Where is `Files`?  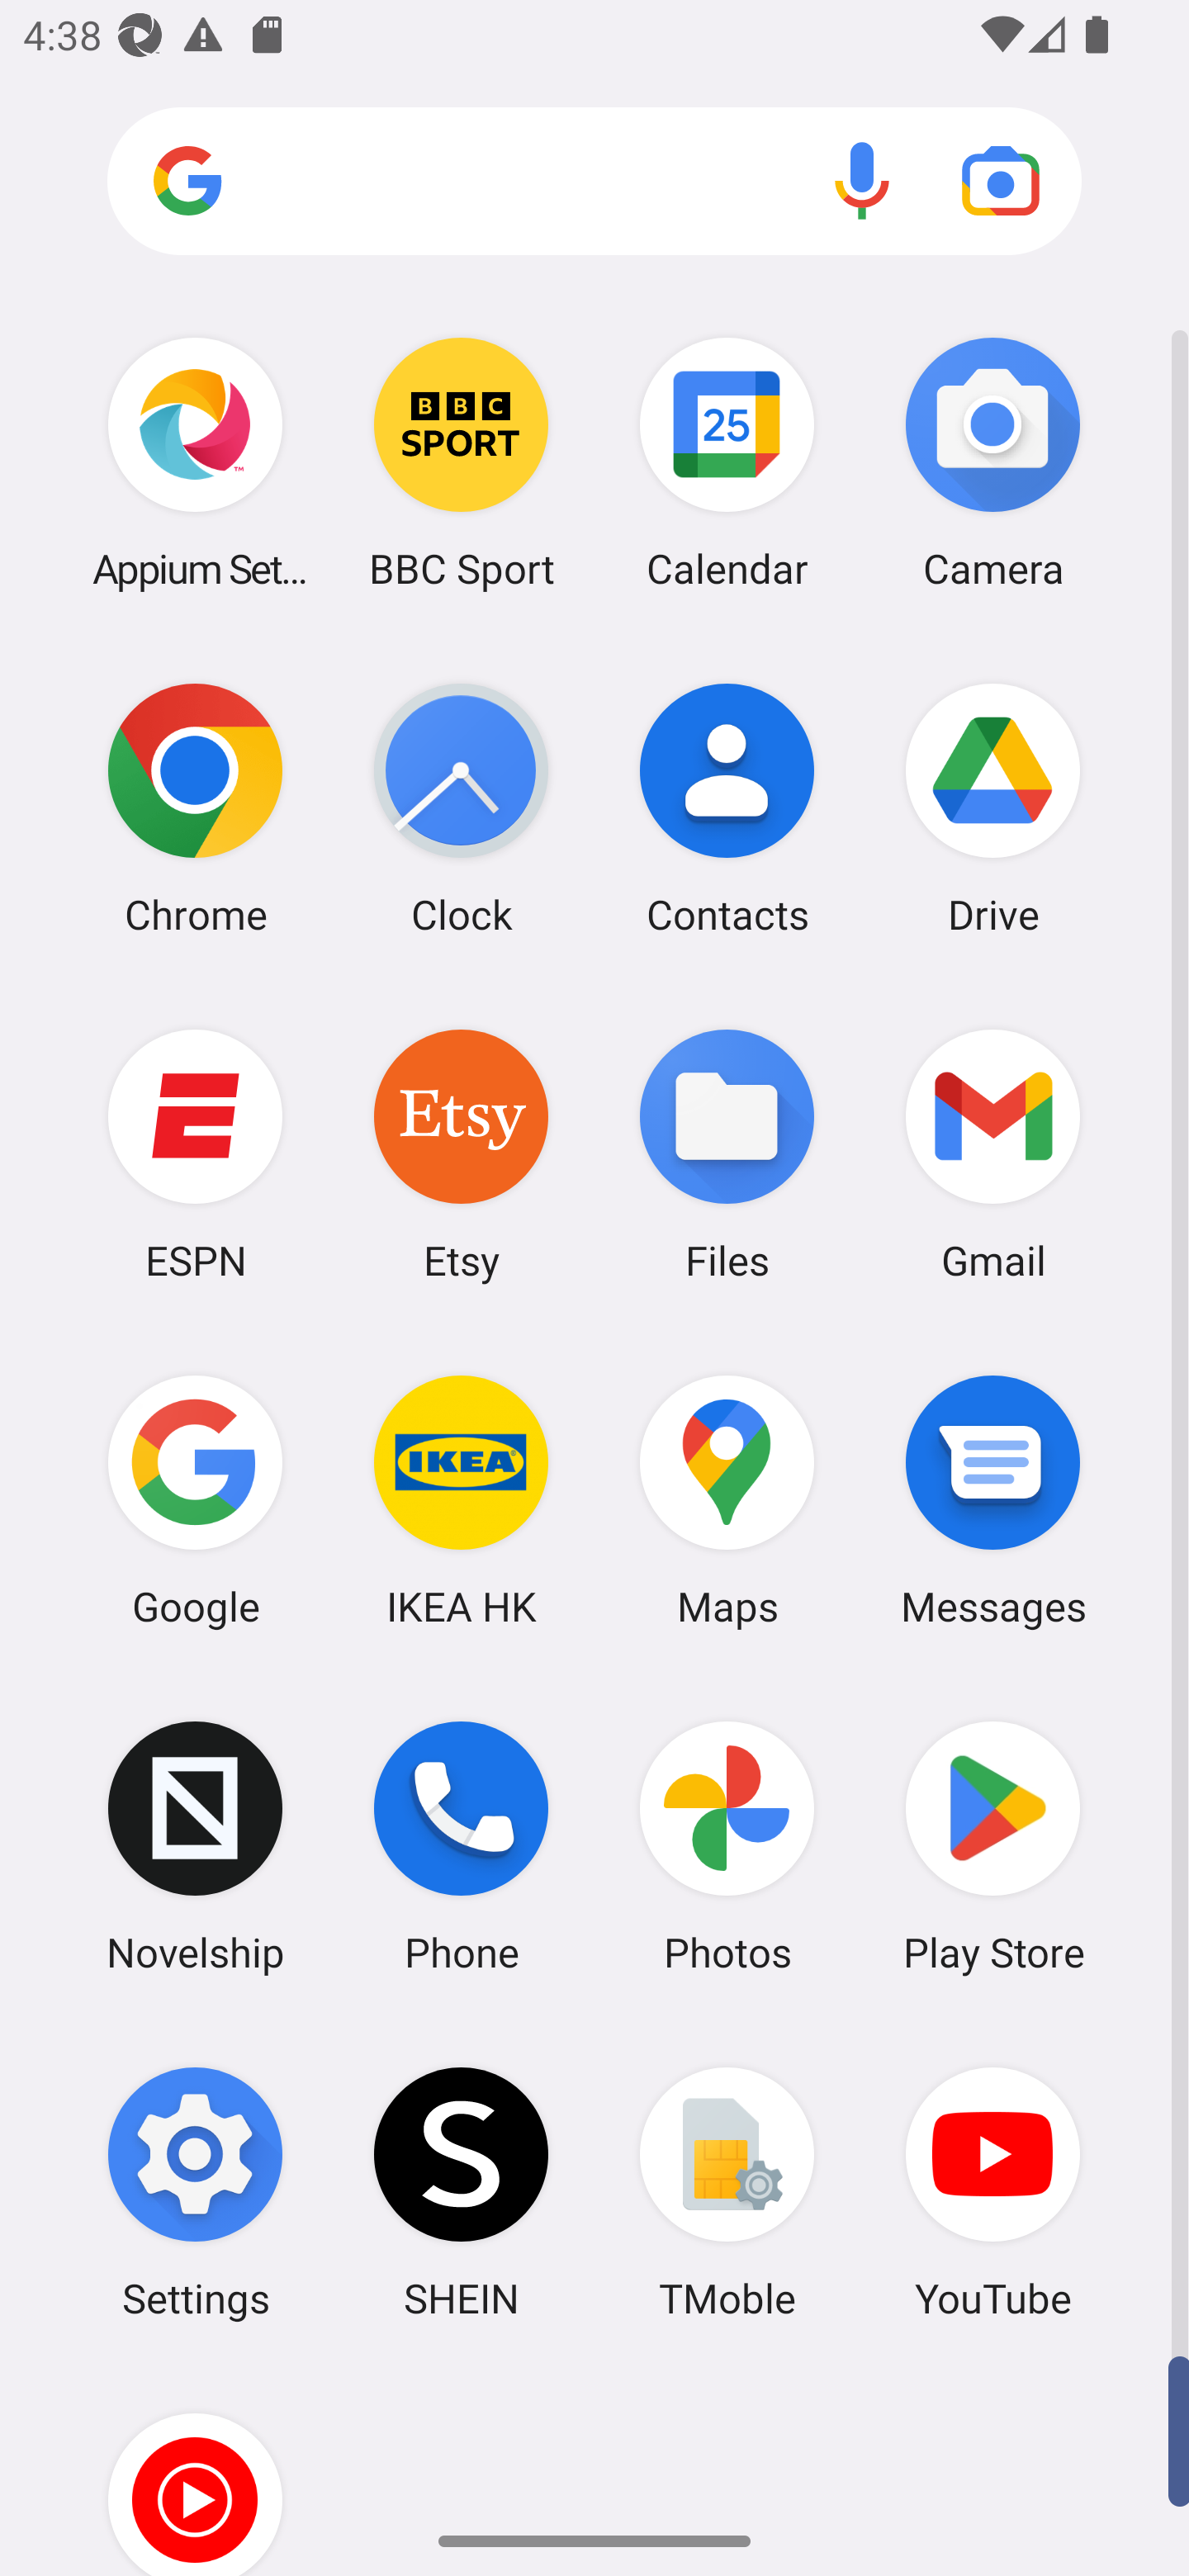 Files is located at coordinates (727, 1153).